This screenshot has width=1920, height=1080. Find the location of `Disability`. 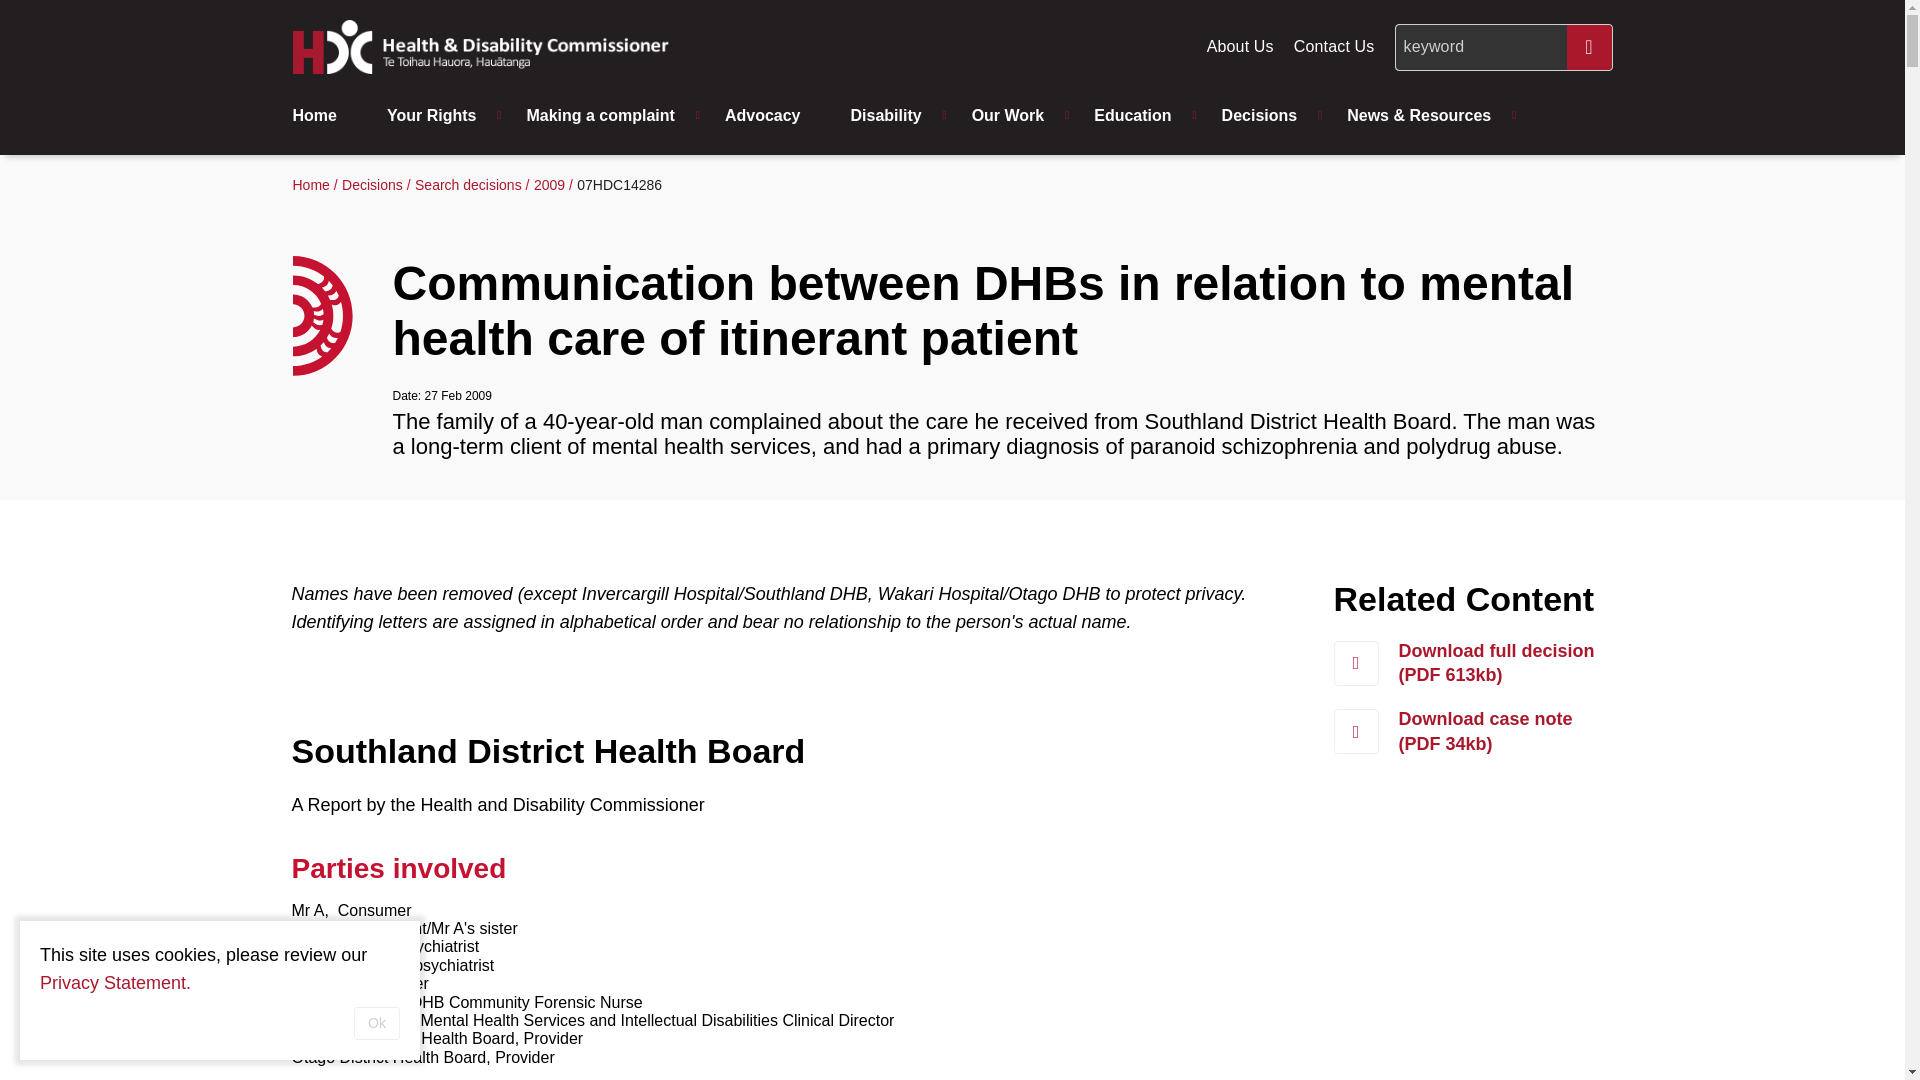

Disability is located at coordinates (890, 116).